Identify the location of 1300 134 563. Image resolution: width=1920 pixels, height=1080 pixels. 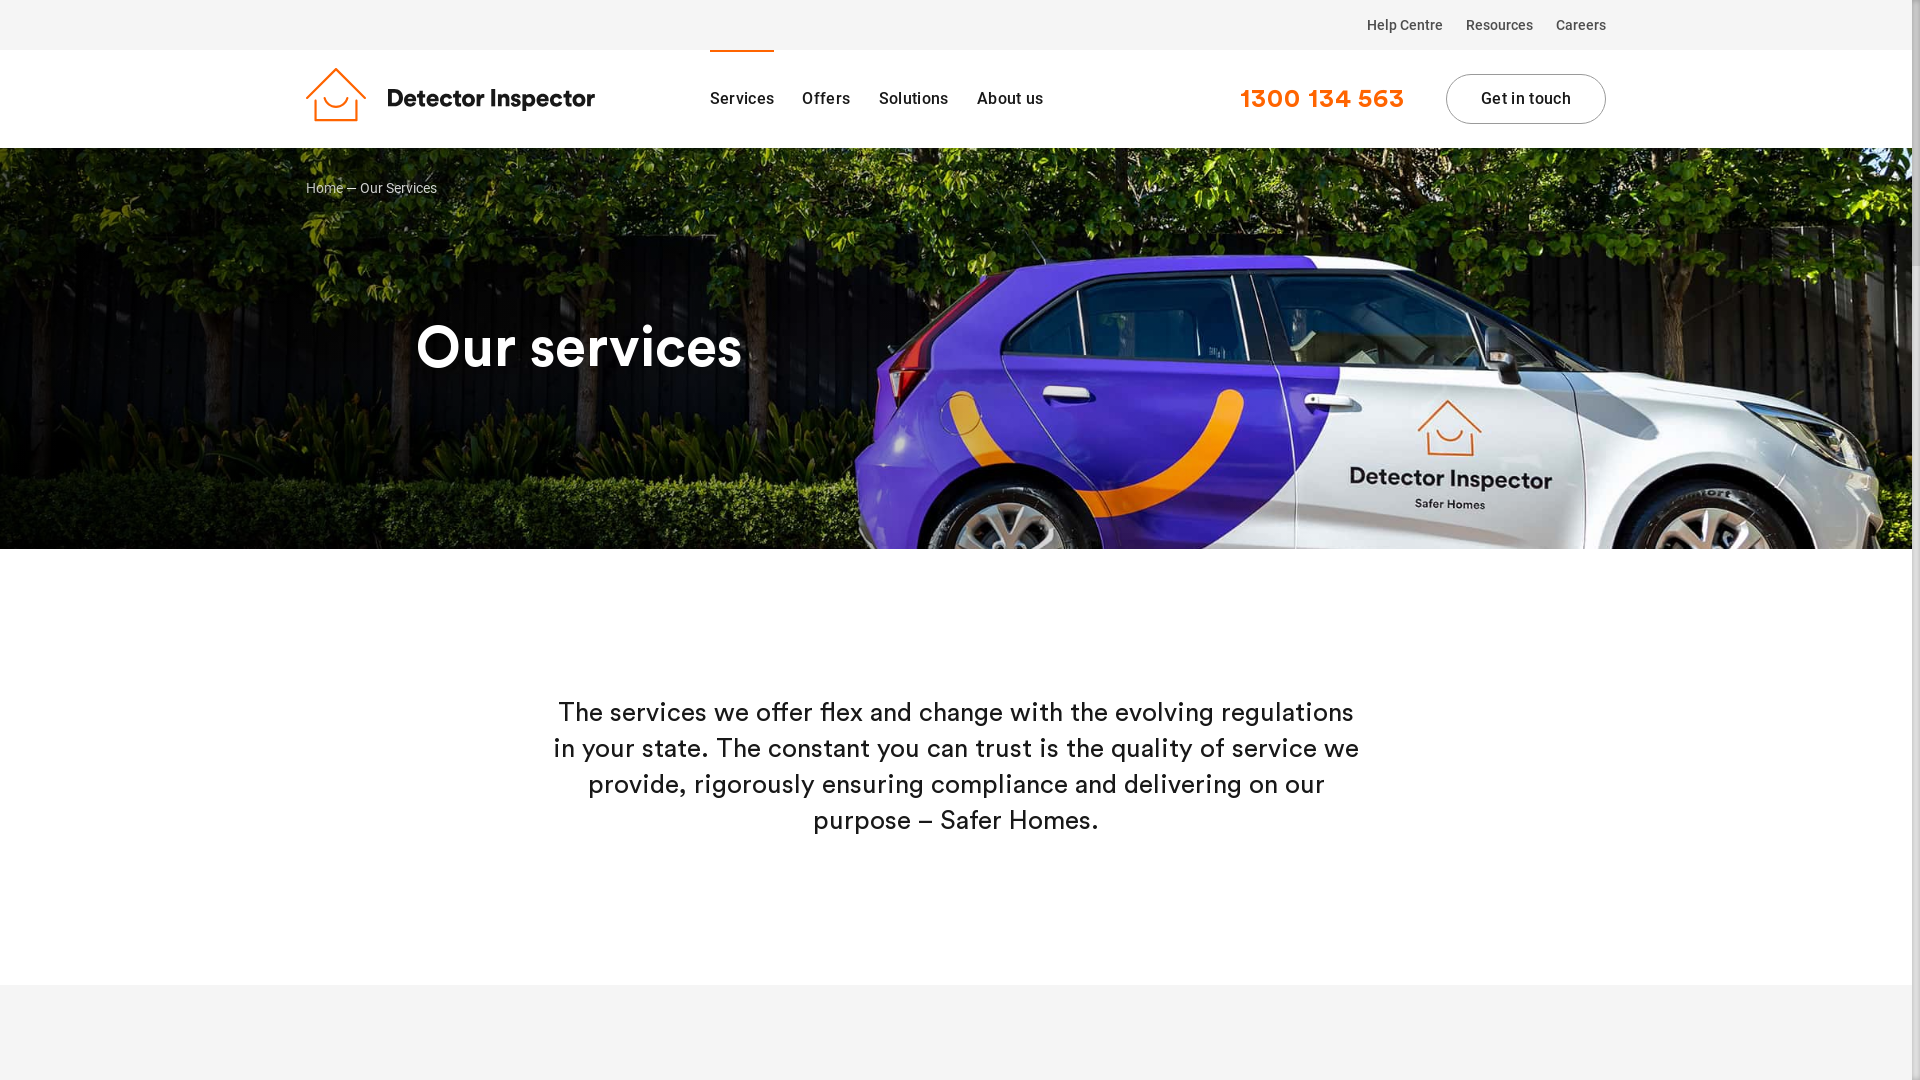
(1322, 99).